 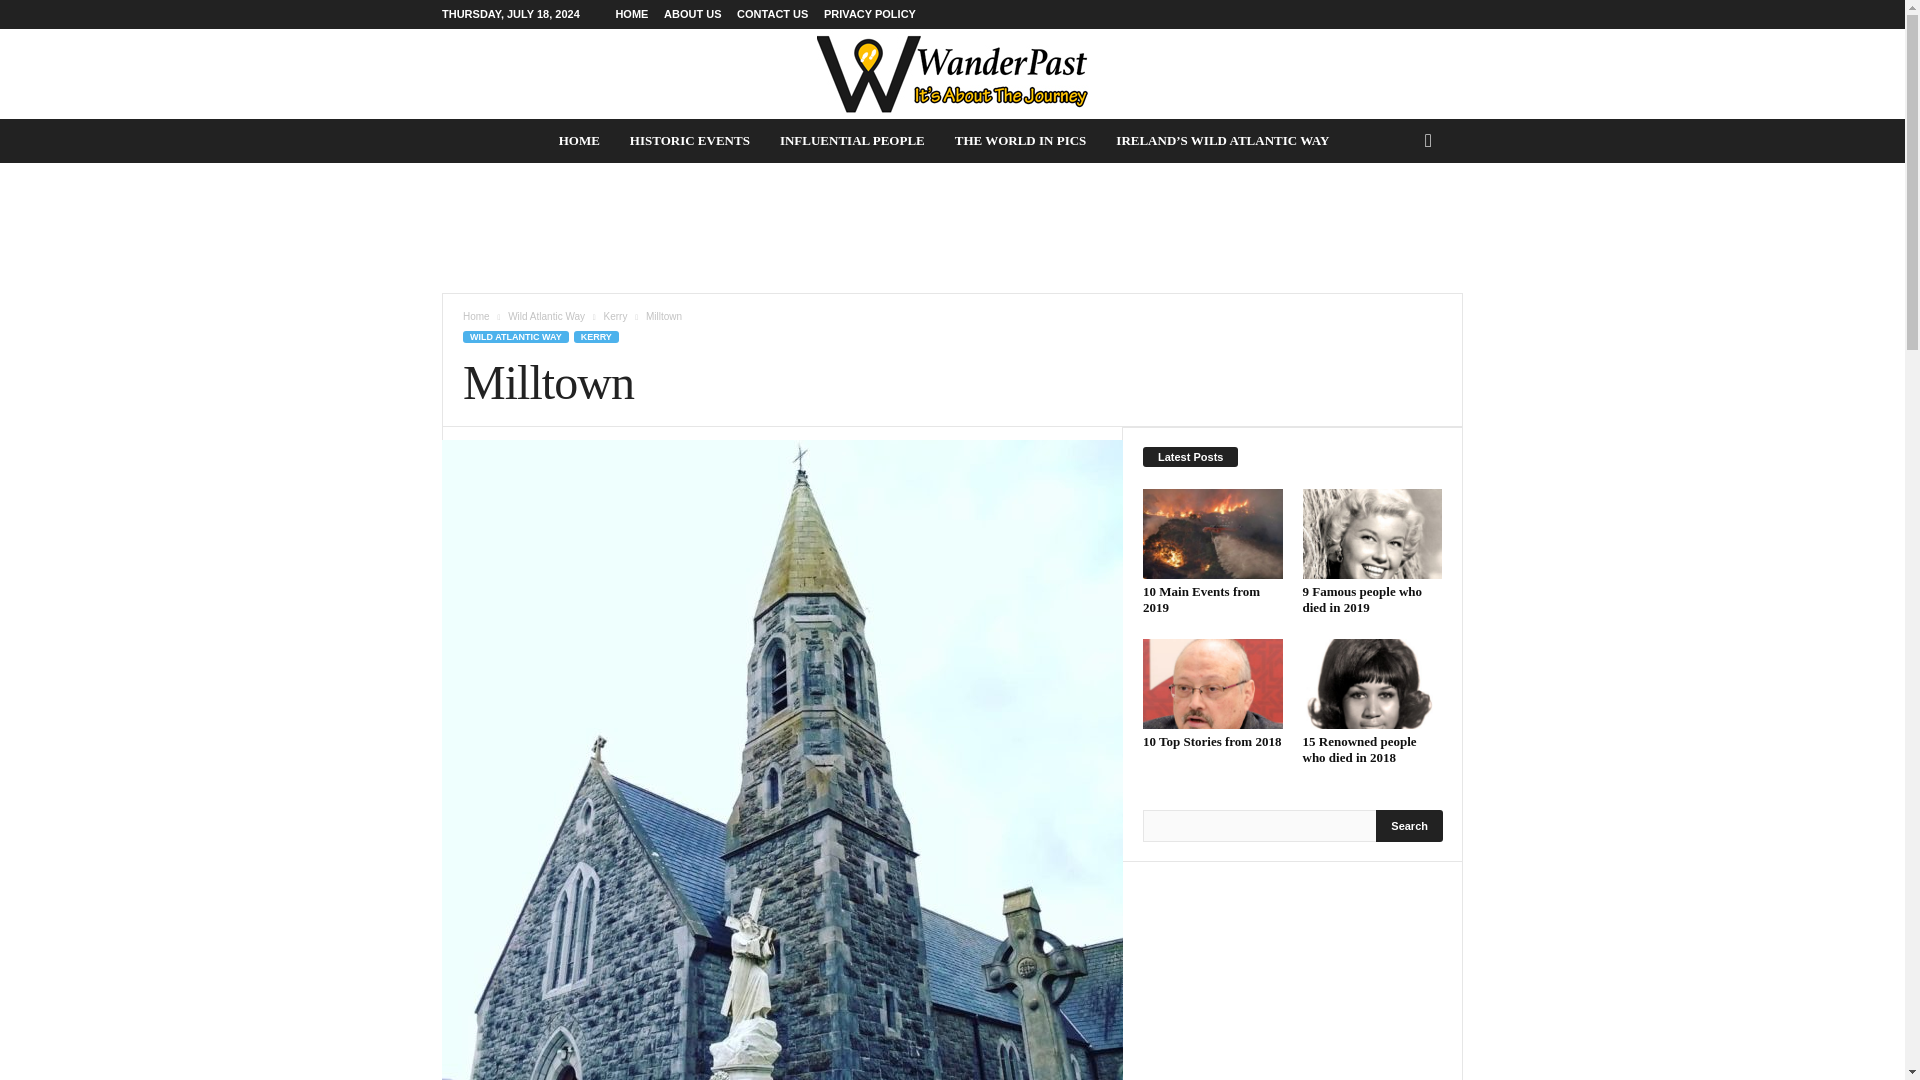 I want to click on HISTORIC EVENTS, so click(x=689, y=140).